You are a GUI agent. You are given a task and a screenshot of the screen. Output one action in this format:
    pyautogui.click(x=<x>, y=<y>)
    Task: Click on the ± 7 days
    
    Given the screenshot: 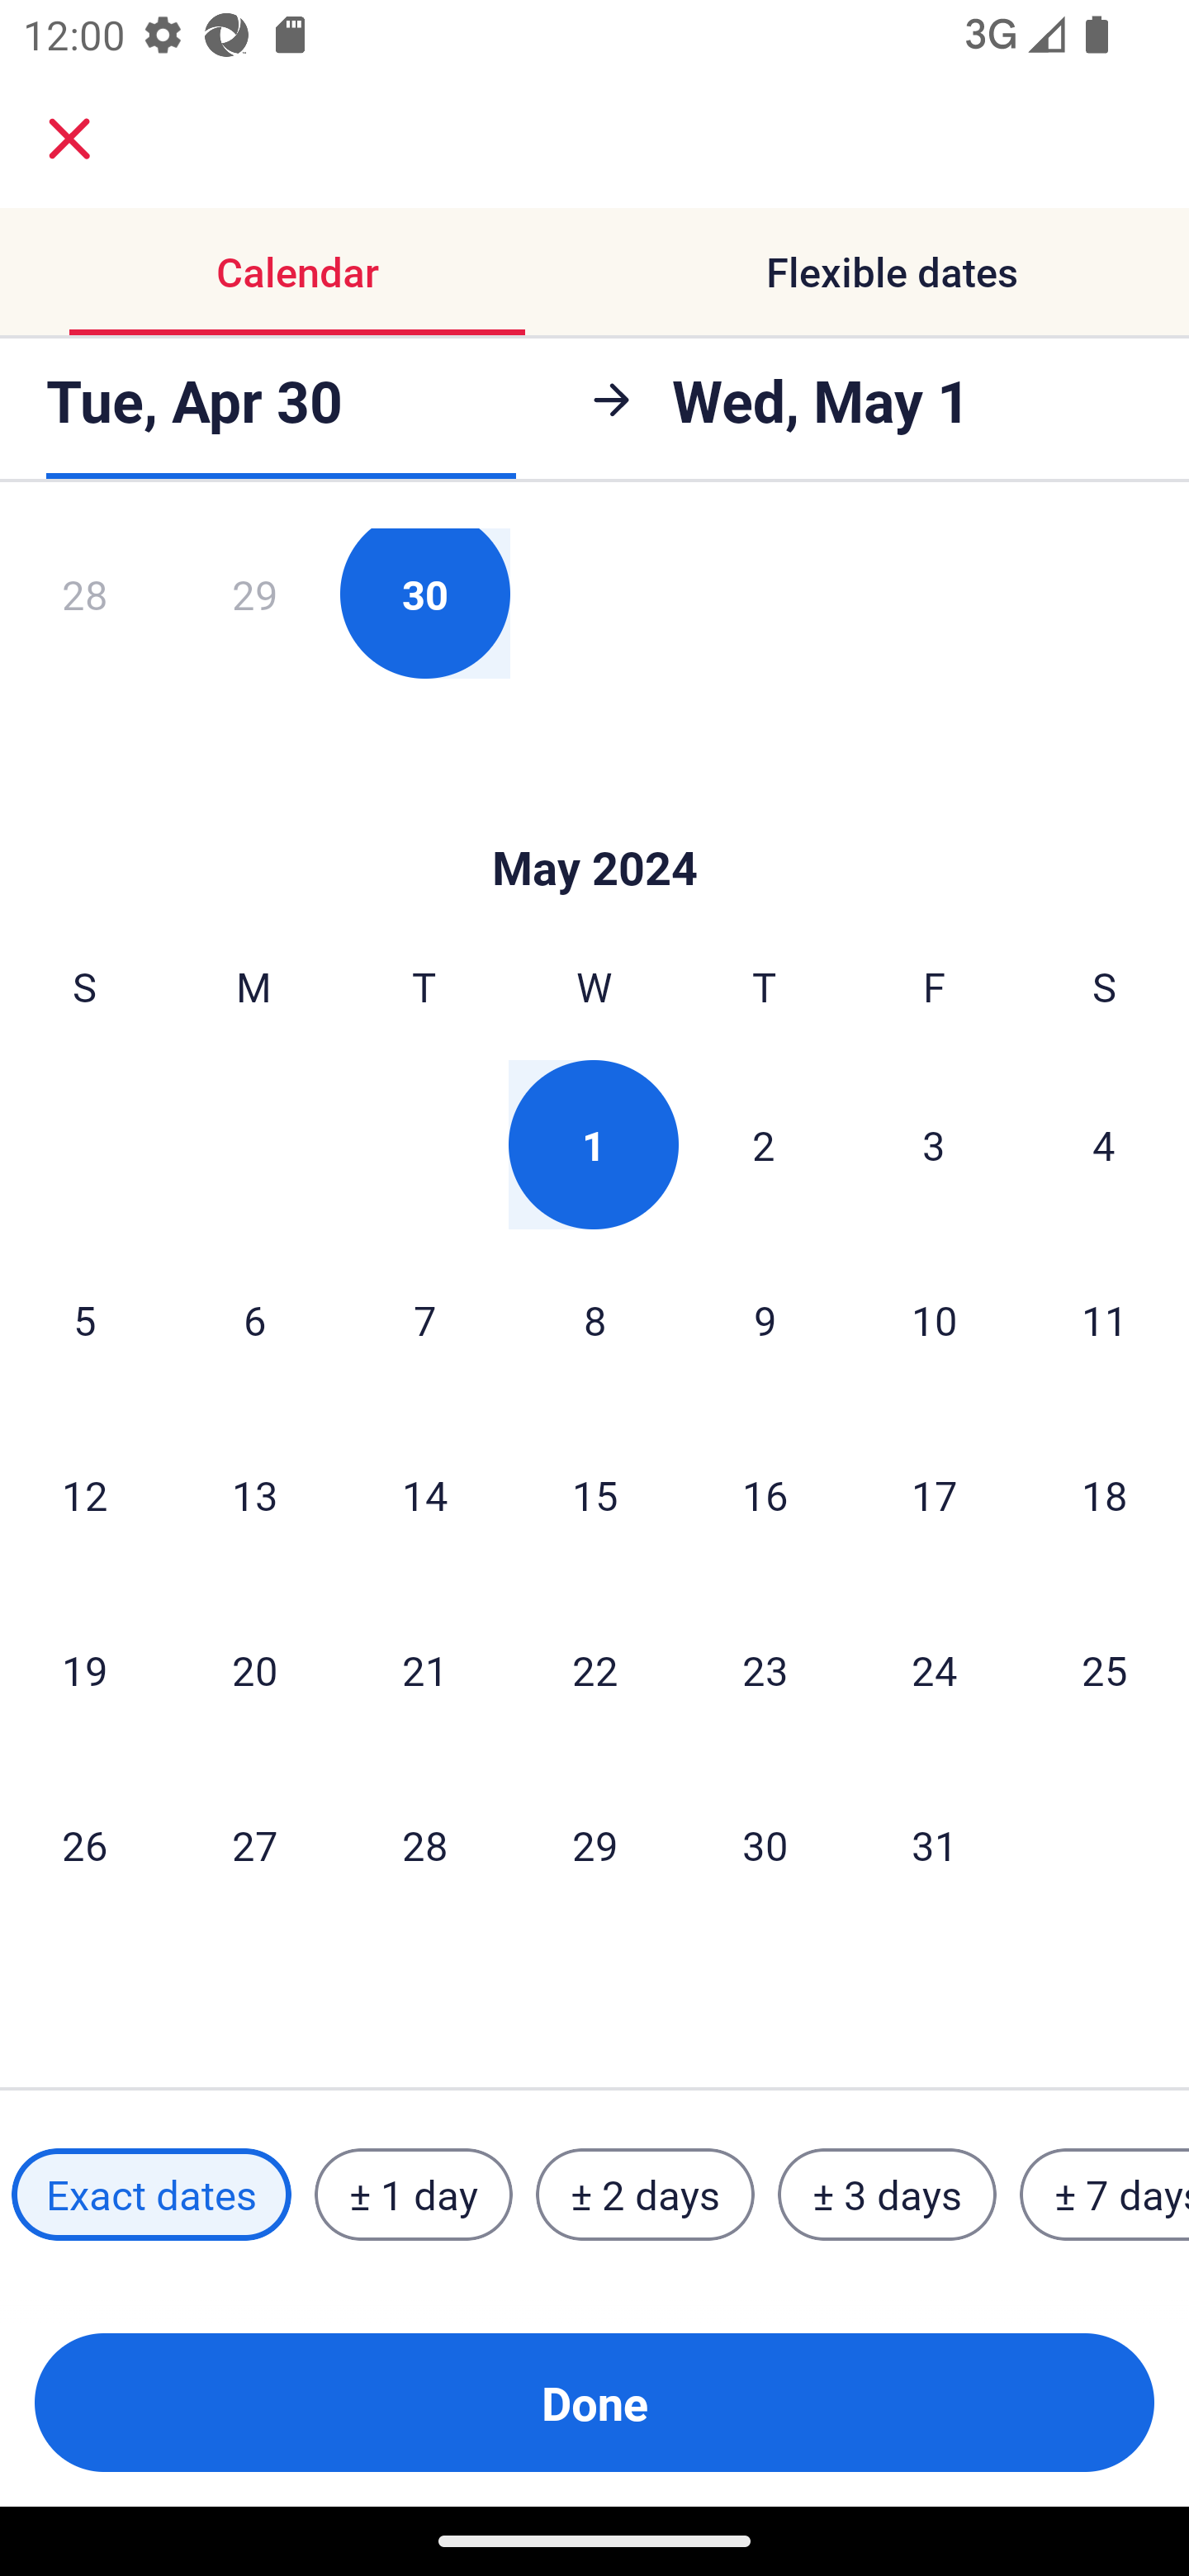 What is the action you would take?
    pyautogui.click(x=1105, y=2195)
    